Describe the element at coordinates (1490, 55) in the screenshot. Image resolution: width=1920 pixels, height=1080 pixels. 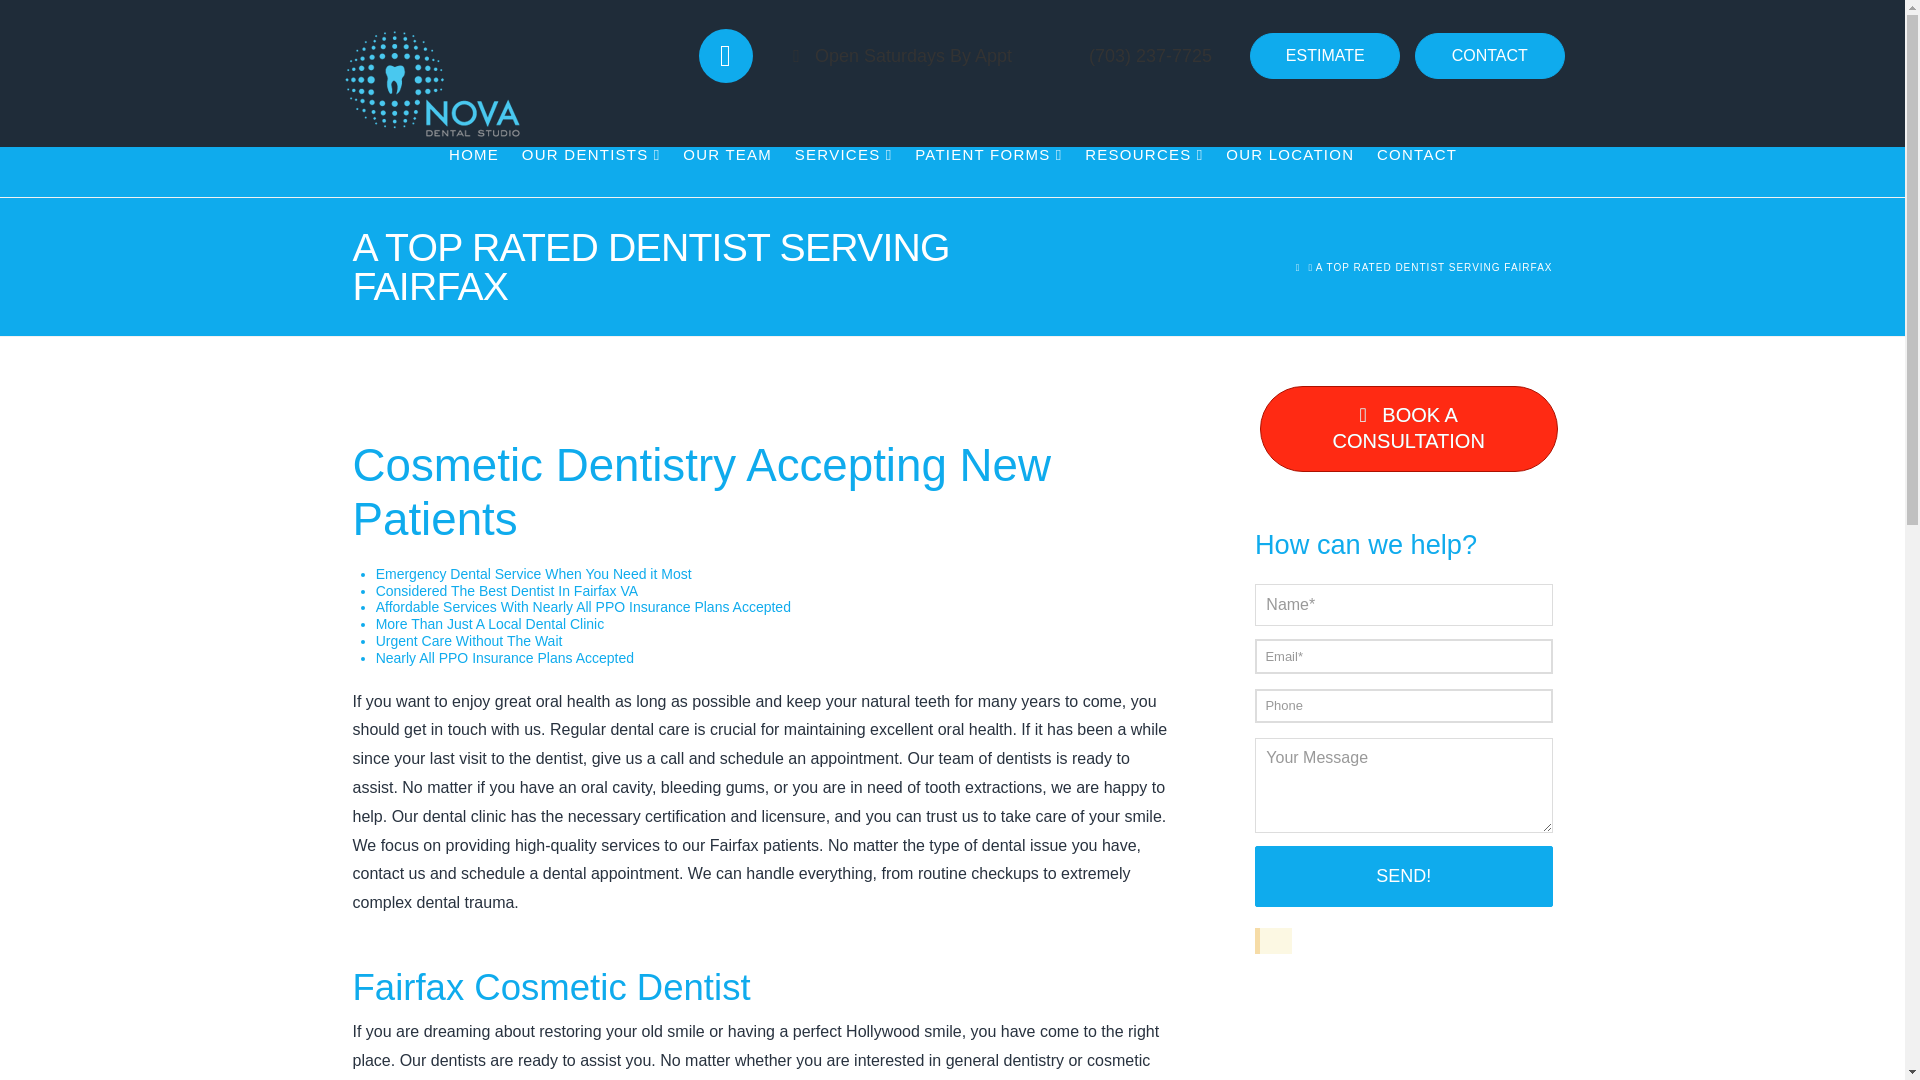
I see `CONTACT` at that location.